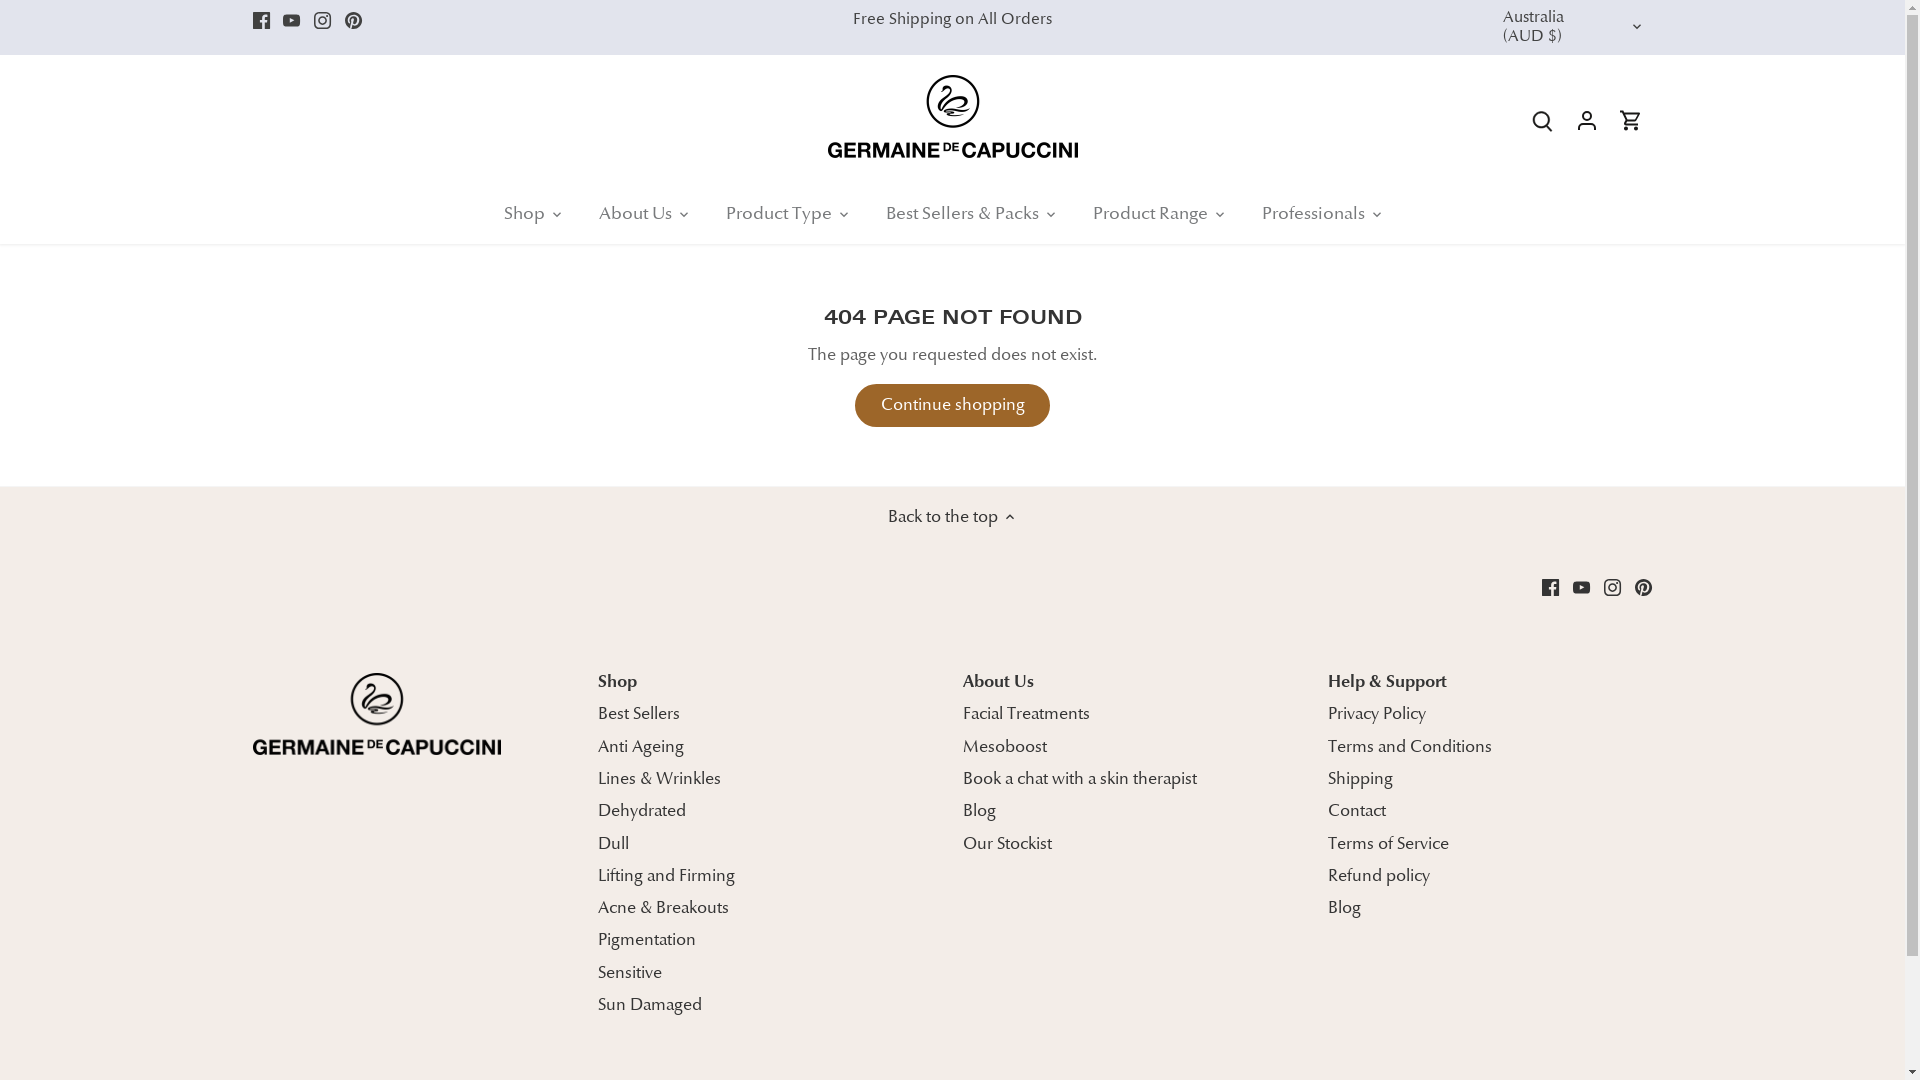 This screenshot has width=1920, height=1080. Describe the element at coordinates (1357, 811) in the screenshot. I see `Contact` at that location.